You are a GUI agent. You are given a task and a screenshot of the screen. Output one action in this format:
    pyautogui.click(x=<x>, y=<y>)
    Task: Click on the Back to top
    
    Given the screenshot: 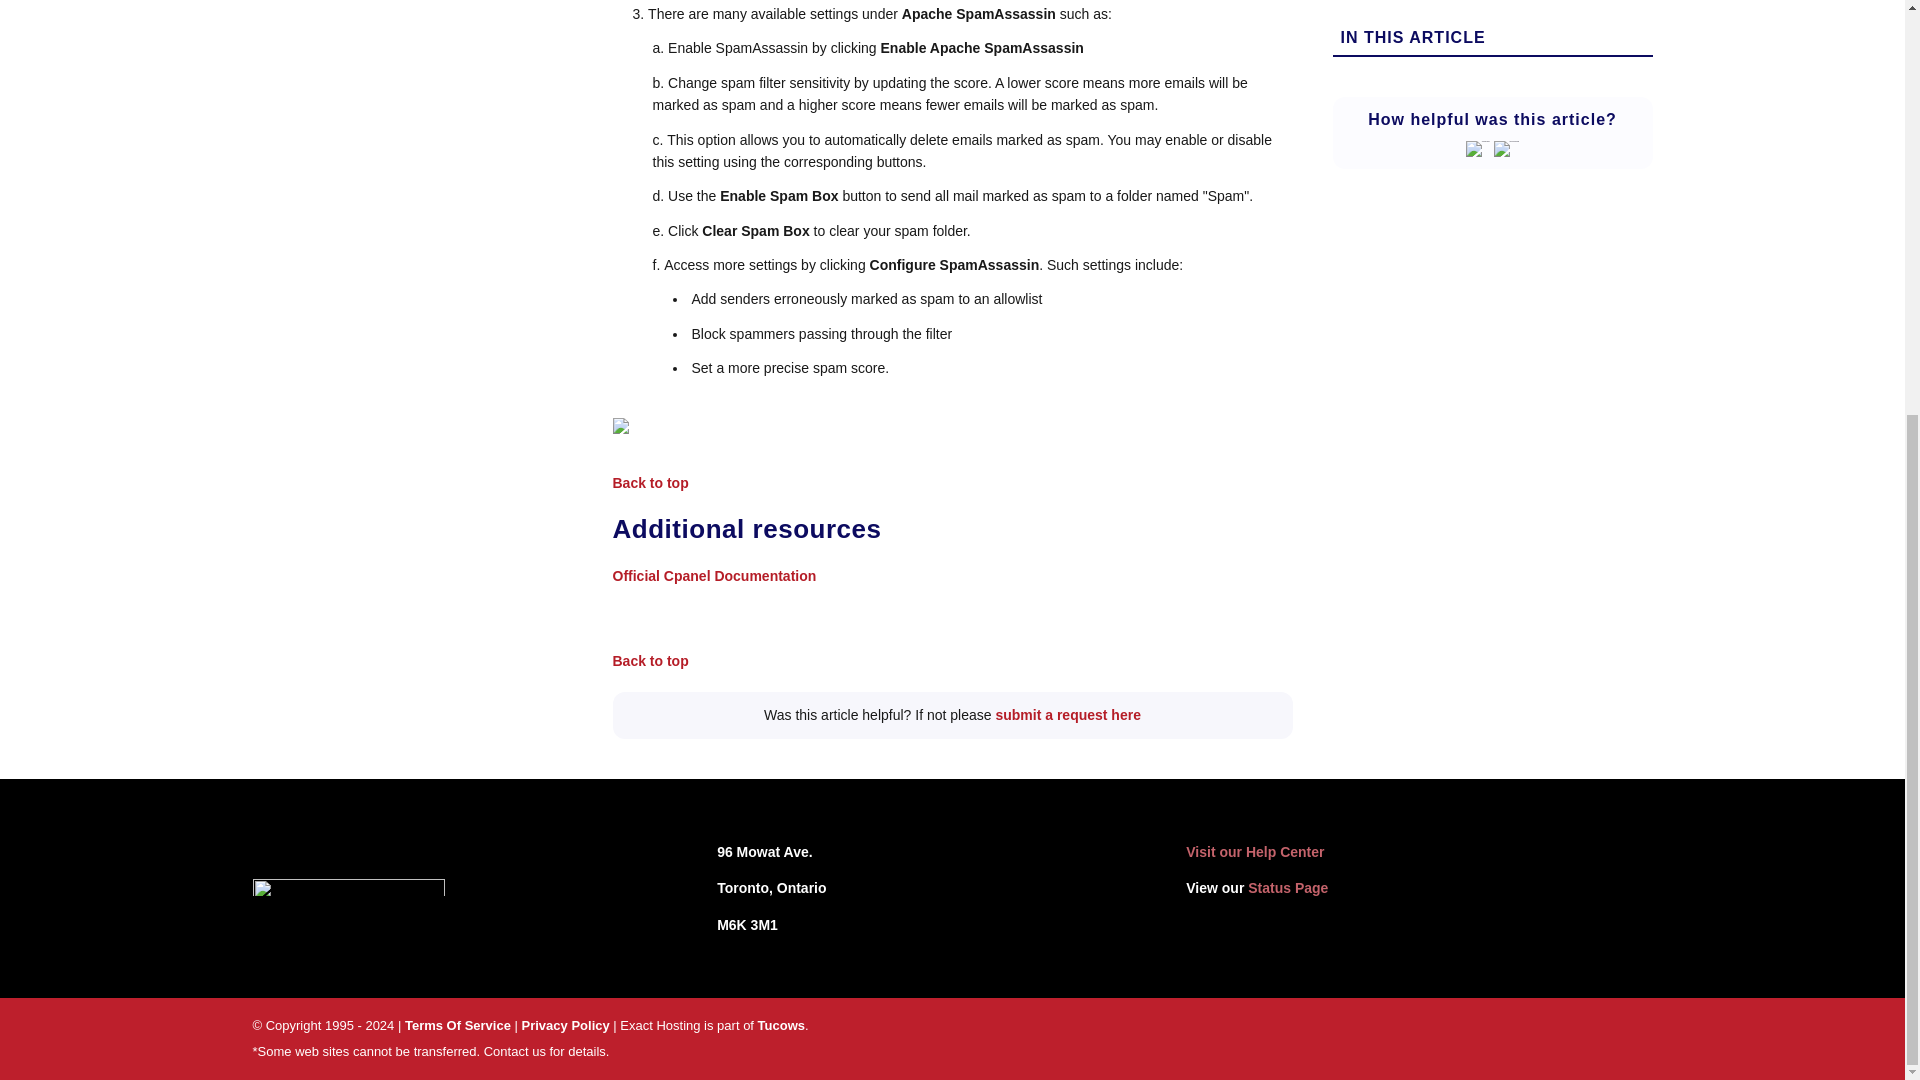 What is the action you would take?
    pyautogui.click(x=650, y=660)
    